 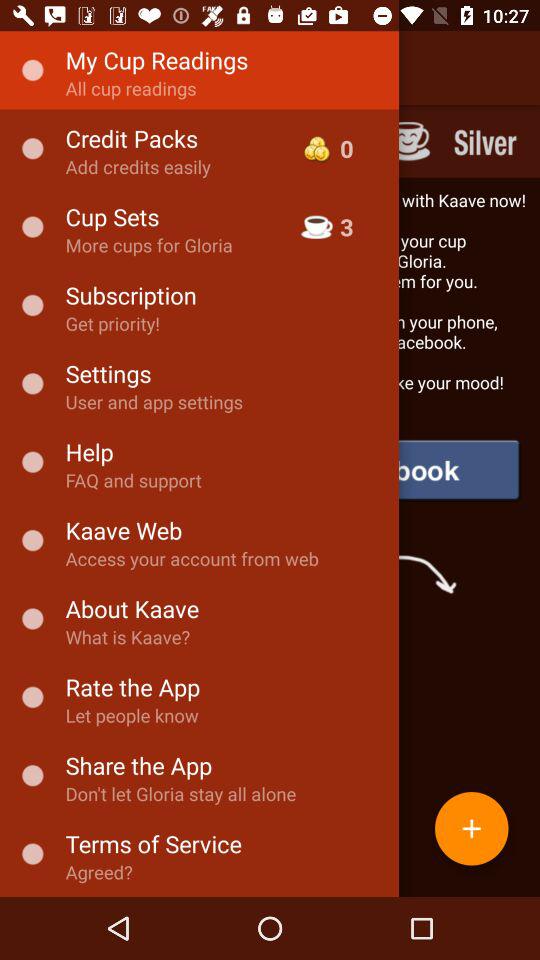 What do you see at coordinates (32, 540) in the screenshot?
I see `select the icon left to kaave web` at bounding box center [32, 540].